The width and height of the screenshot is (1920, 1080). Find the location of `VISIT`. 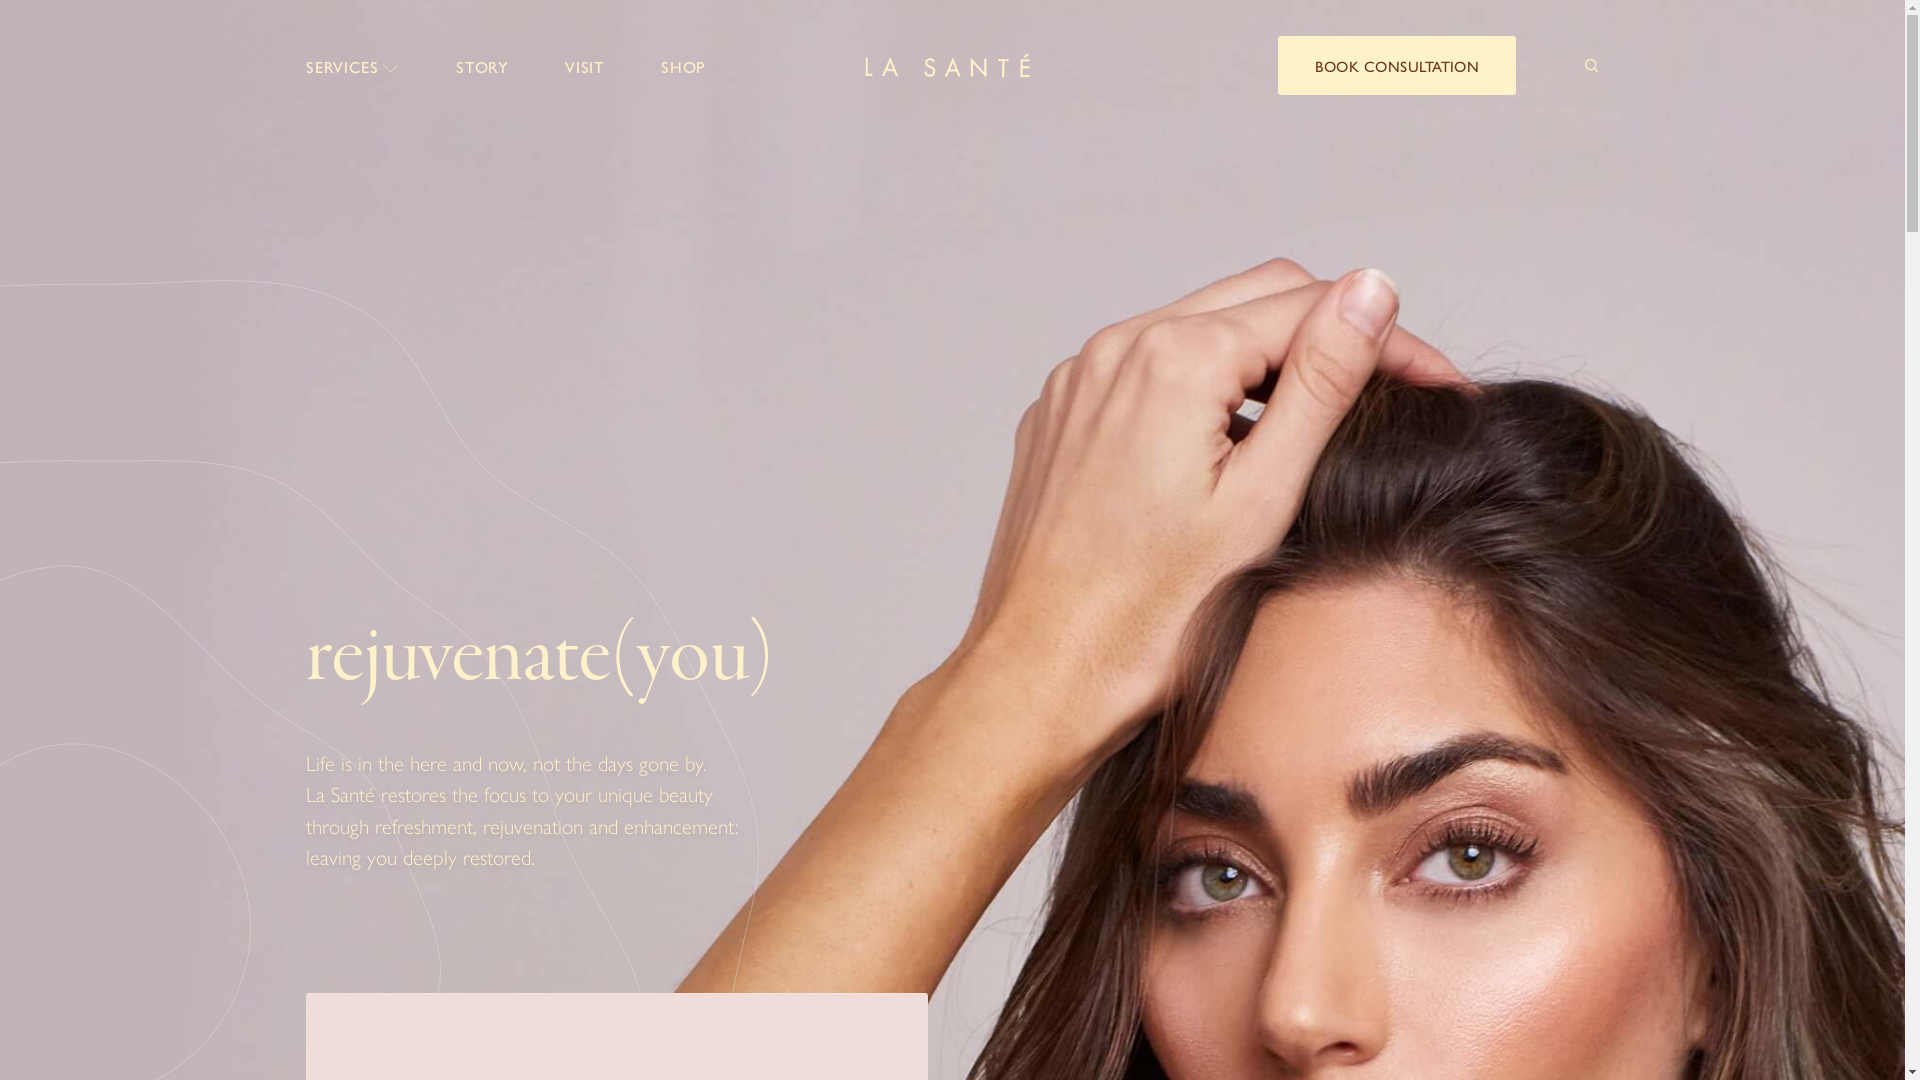

VISIT is located at coordinates (585, 66).